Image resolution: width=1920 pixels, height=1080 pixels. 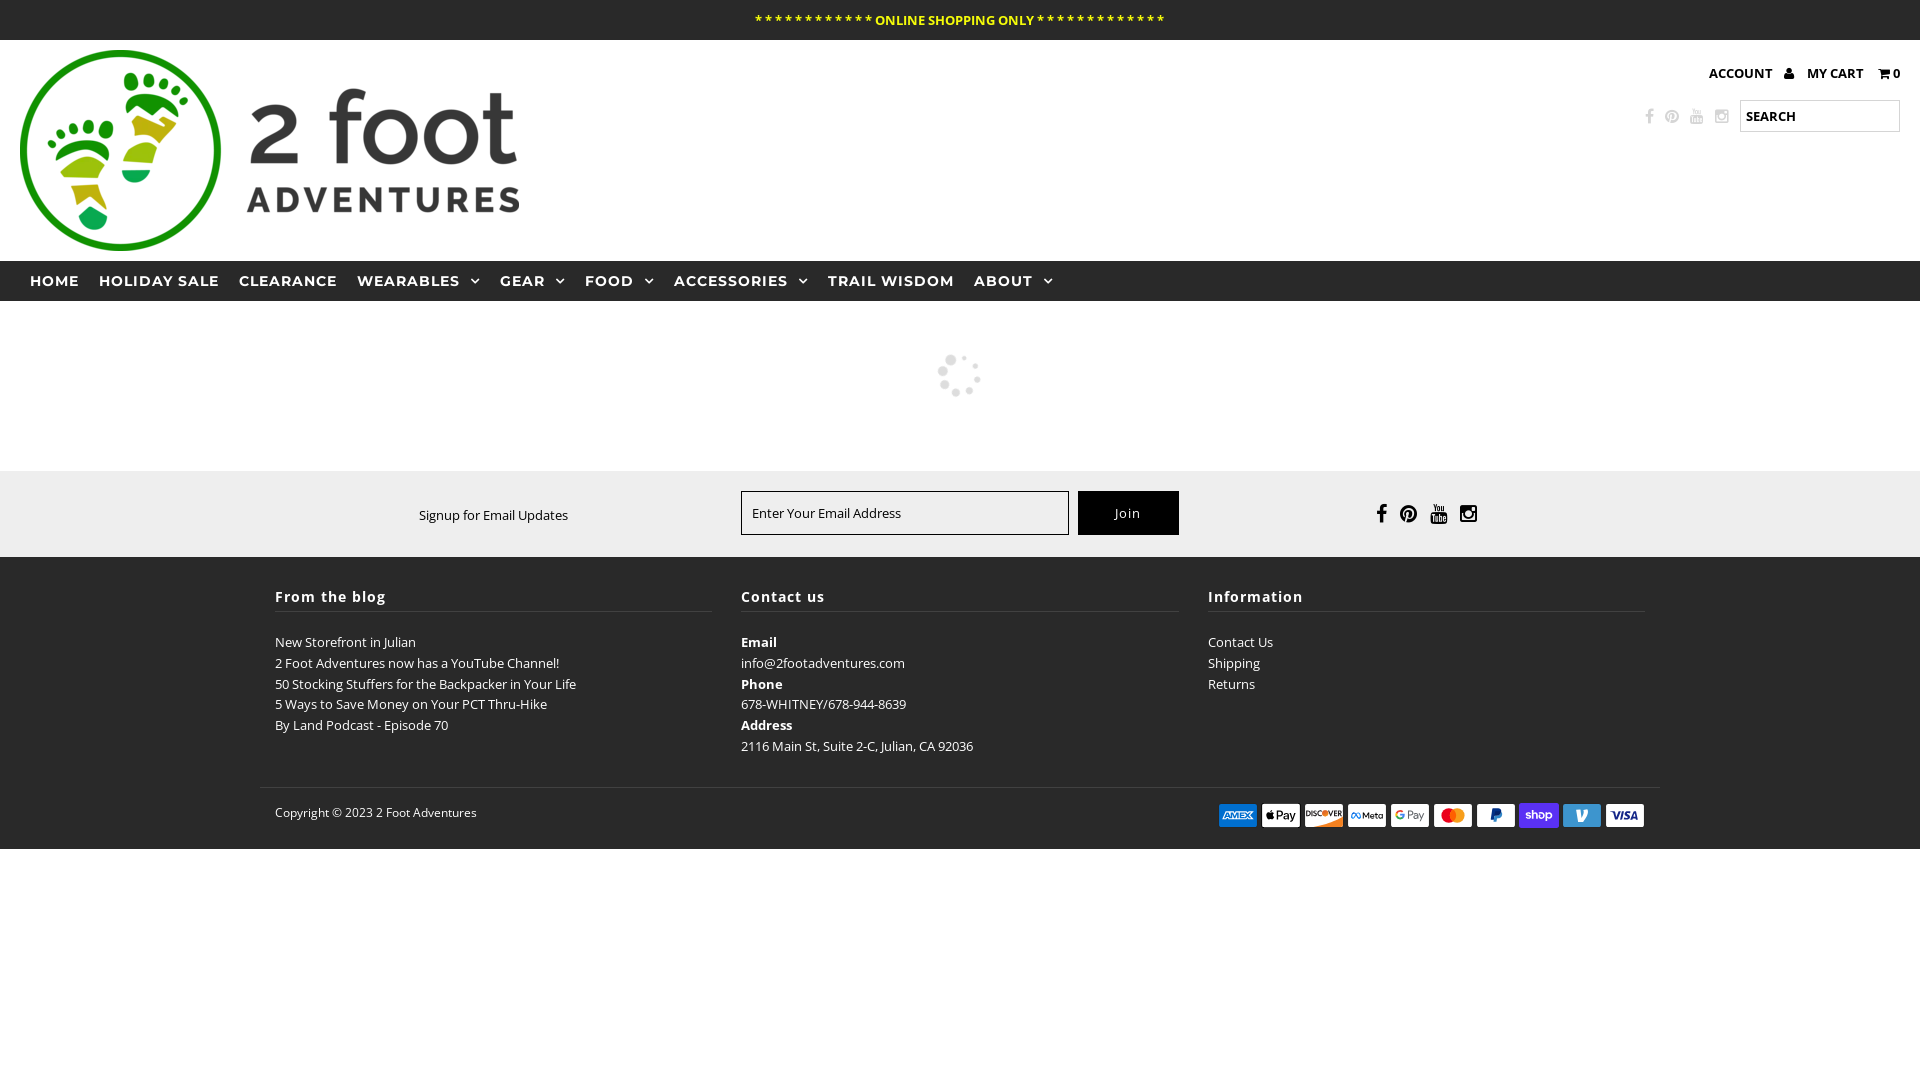 I want to click on WEARABLES, so click(x=418, y=281).